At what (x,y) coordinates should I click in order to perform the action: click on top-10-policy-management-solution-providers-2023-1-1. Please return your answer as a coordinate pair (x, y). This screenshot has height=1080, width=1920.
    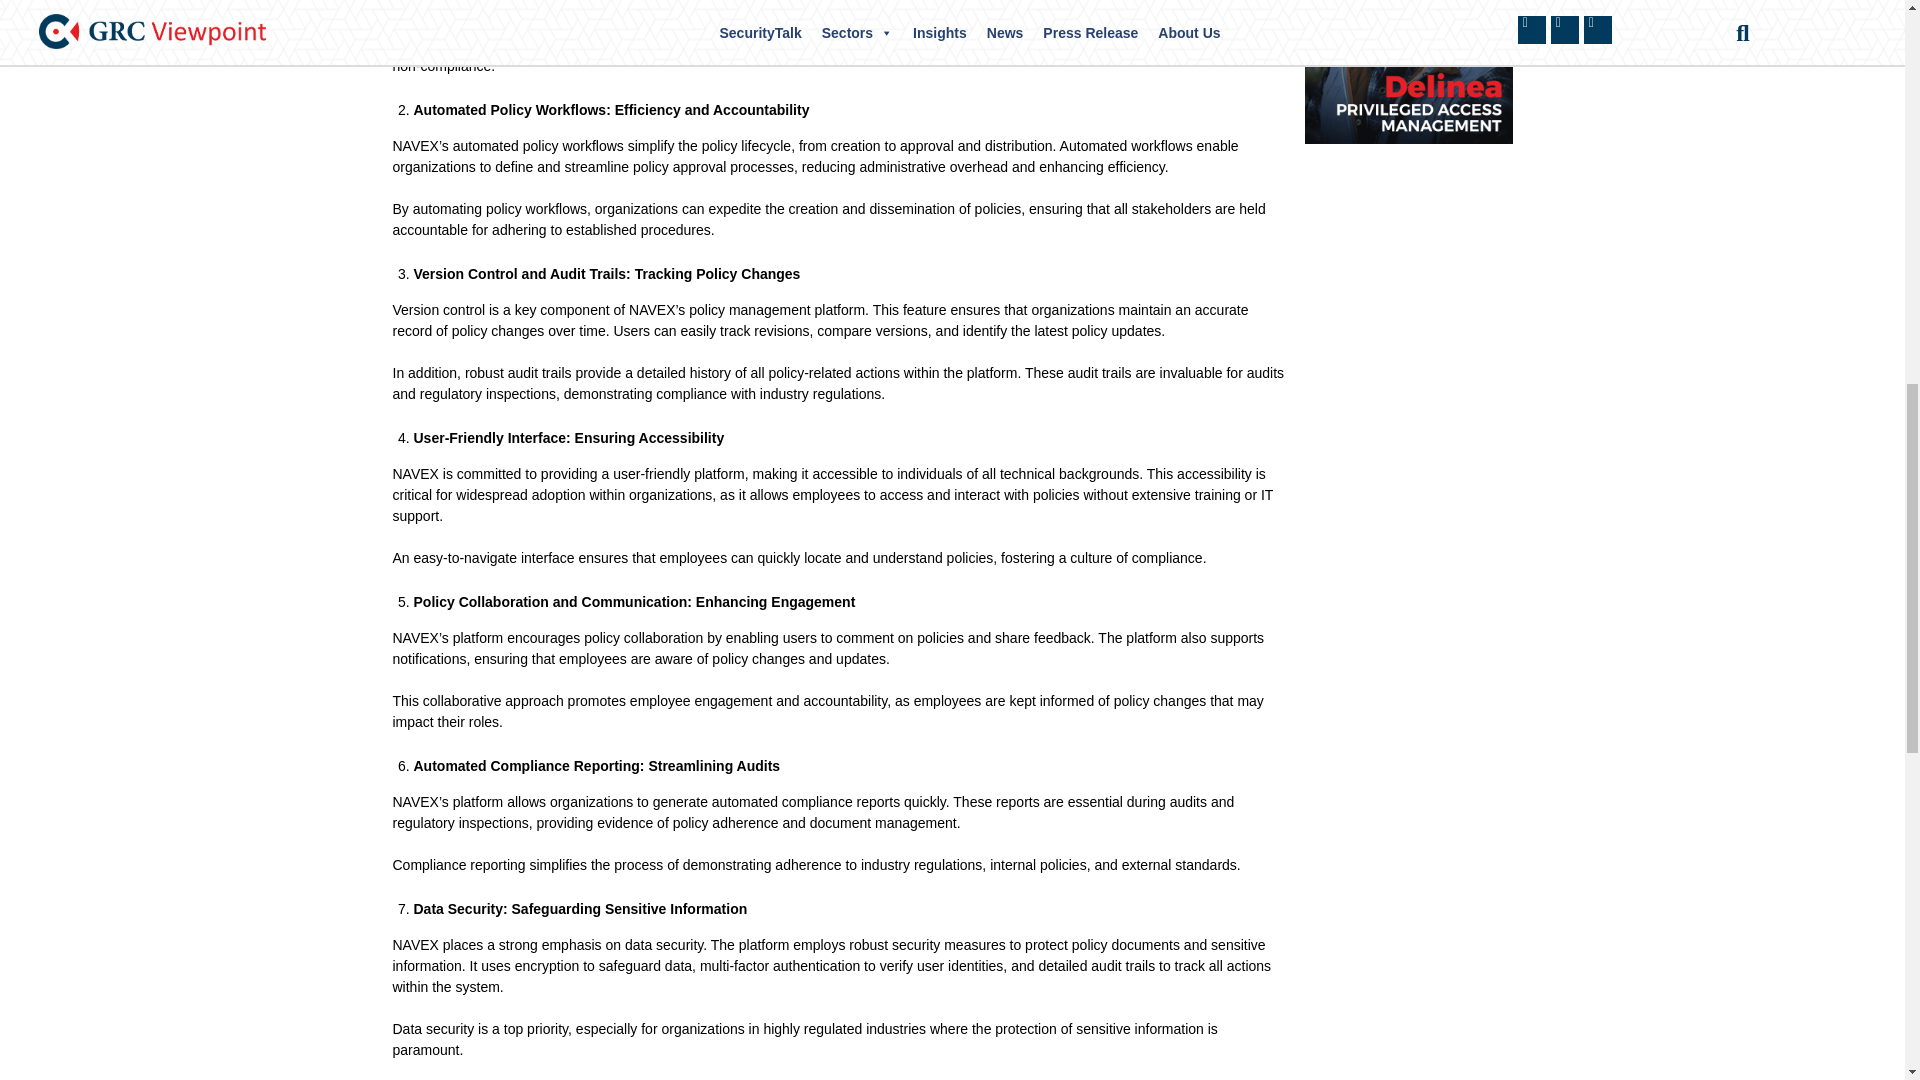
    Looking at the image, I should click on (1408, 71).